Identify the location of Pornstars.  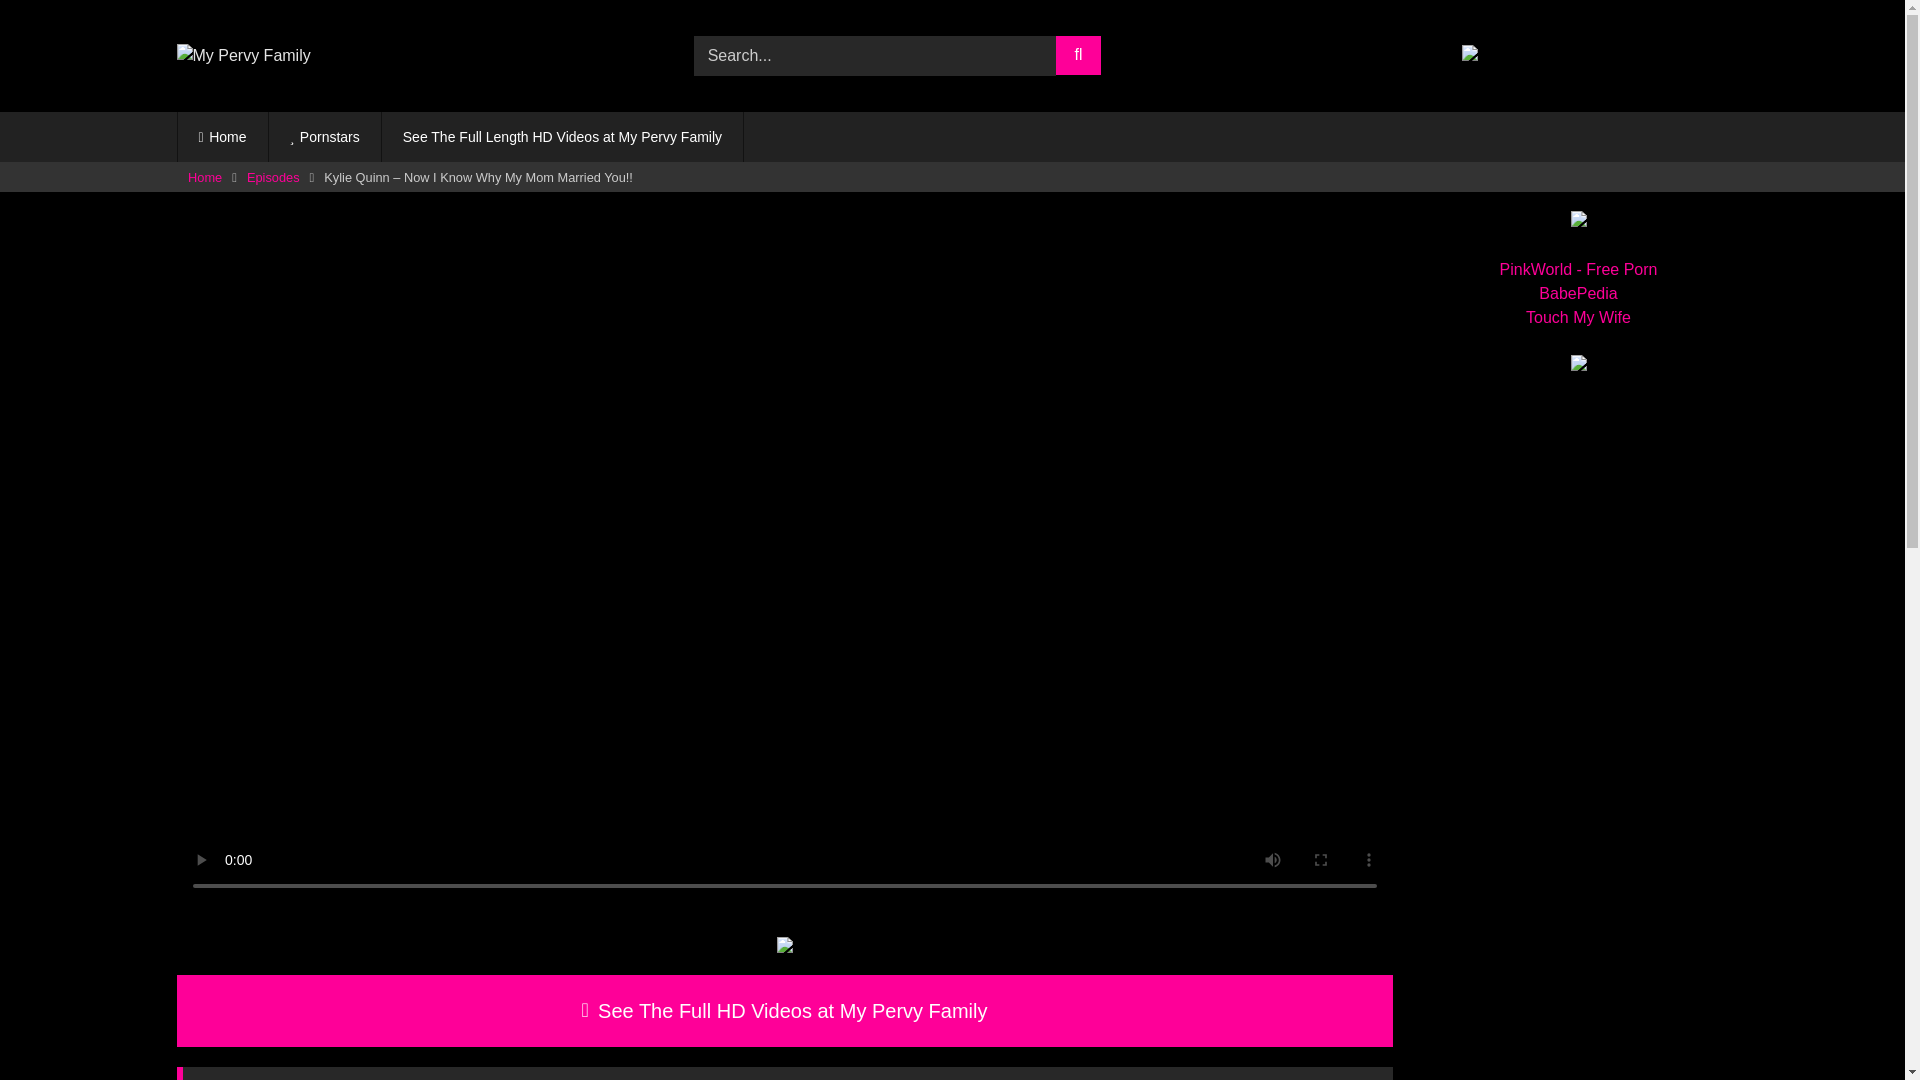
(324, 137).